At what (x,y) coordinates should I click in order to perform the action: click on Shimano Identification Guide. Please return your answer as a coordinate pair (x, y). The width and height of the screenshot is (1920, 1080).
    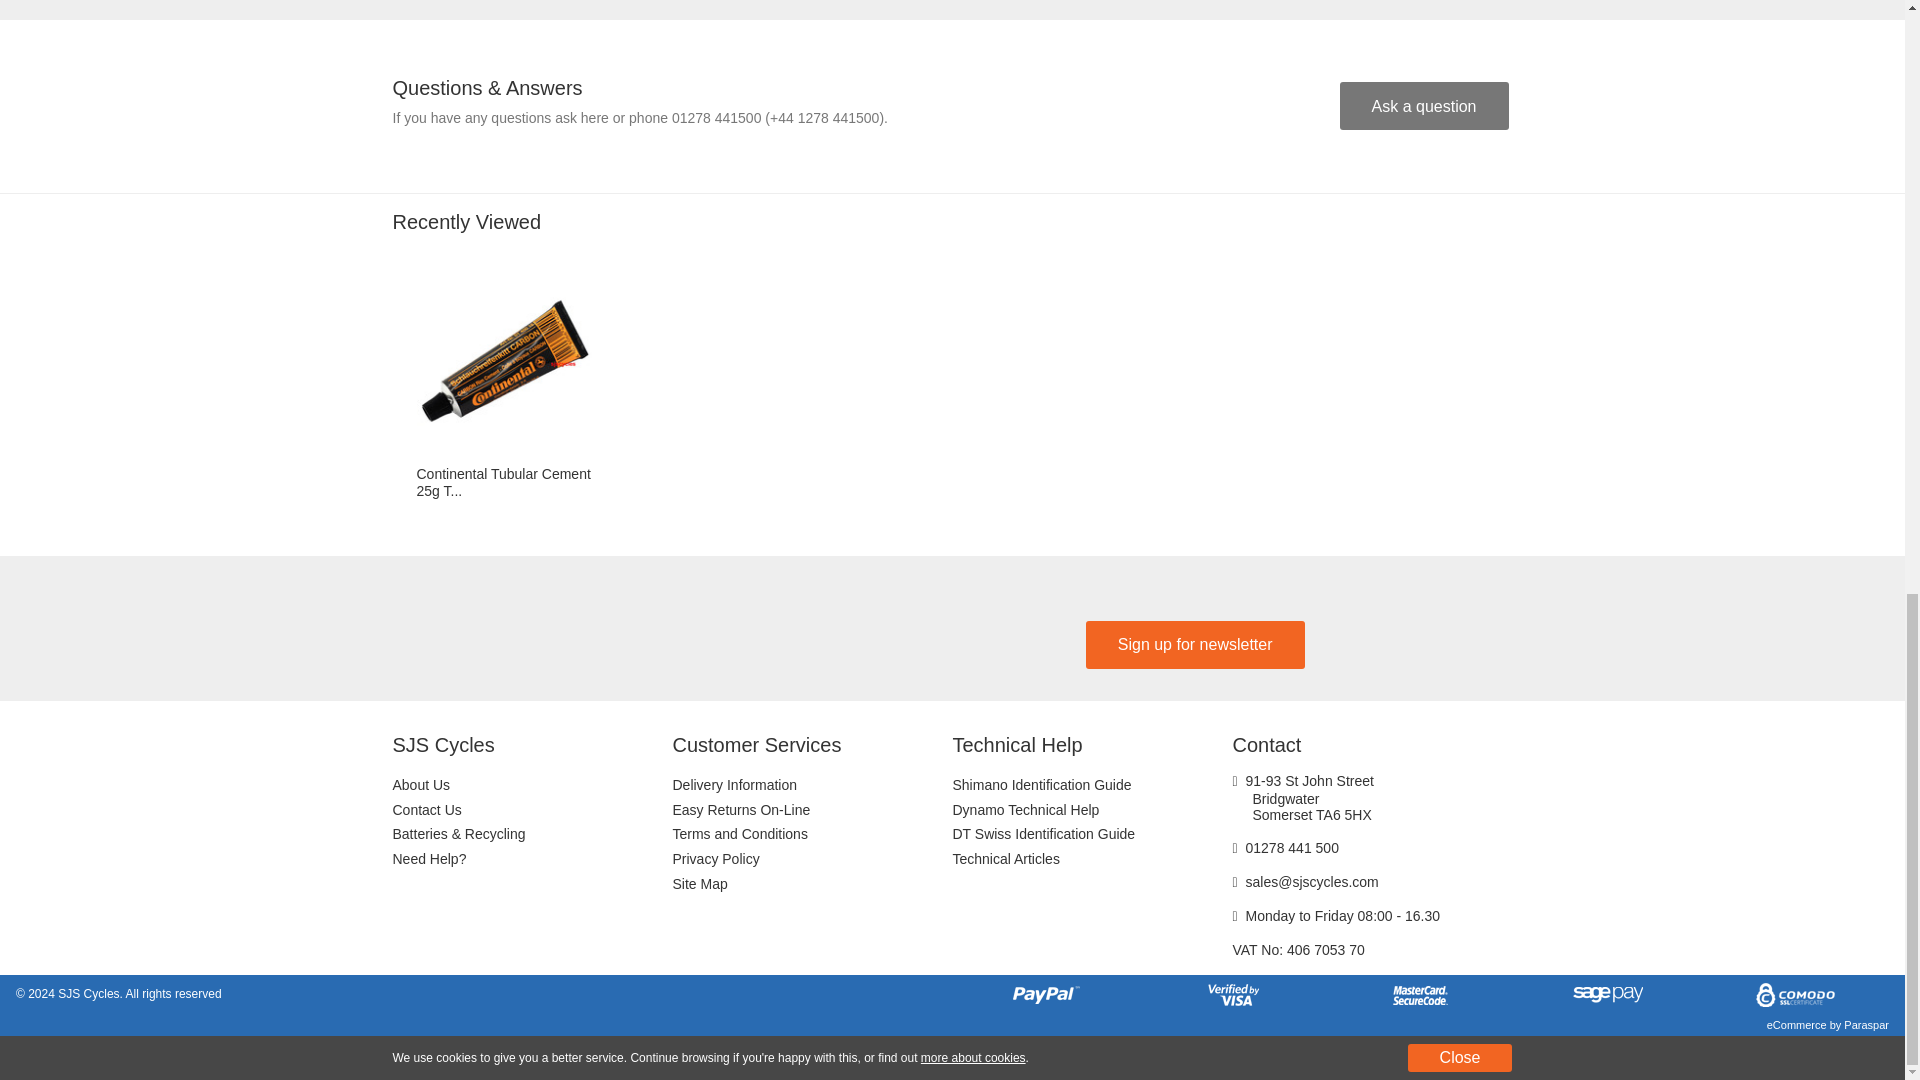
    Looking at the image, I should click on (1092, 786).